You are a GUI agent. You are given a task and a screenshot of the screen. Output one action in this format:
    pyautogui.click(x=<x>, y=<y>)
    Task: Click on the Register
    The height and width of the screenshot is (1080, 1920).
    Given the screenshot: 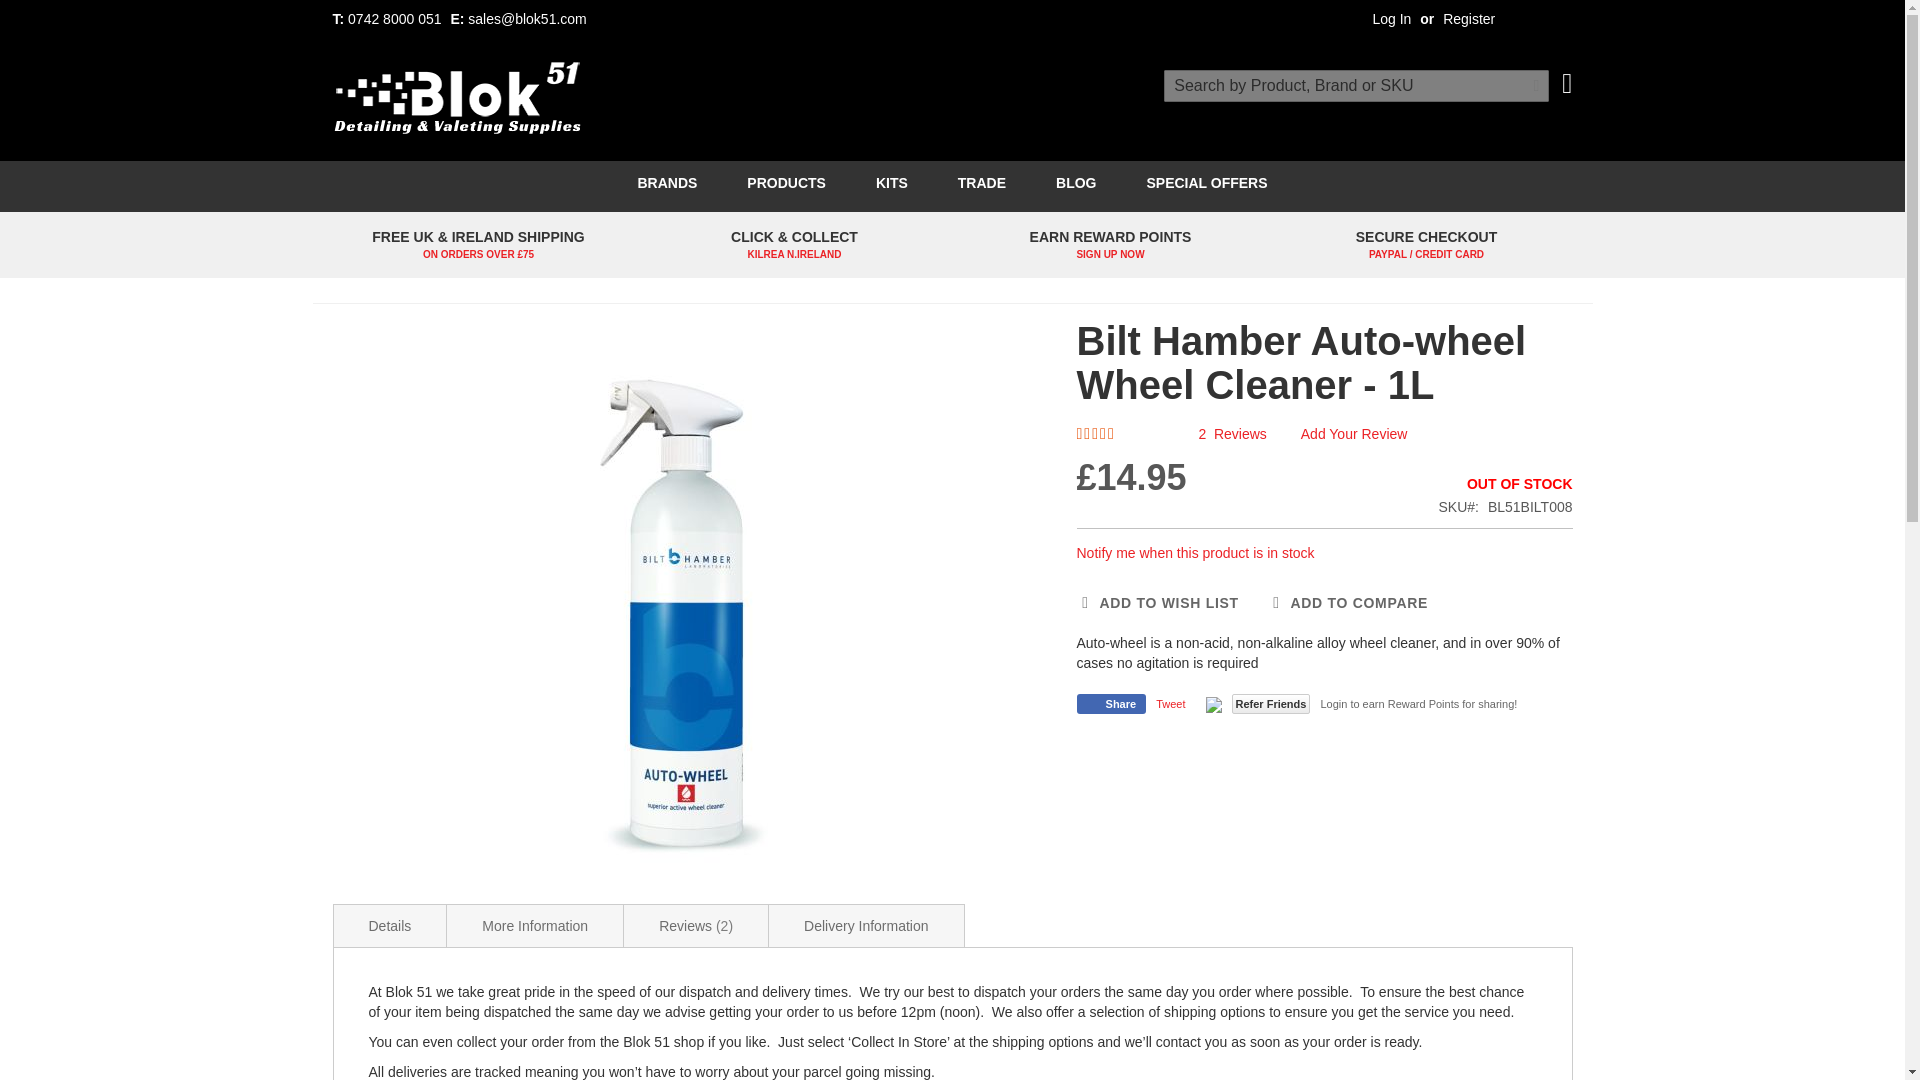 What is the action you would take?
    pyautogui.click(x=1469, y=18)
    